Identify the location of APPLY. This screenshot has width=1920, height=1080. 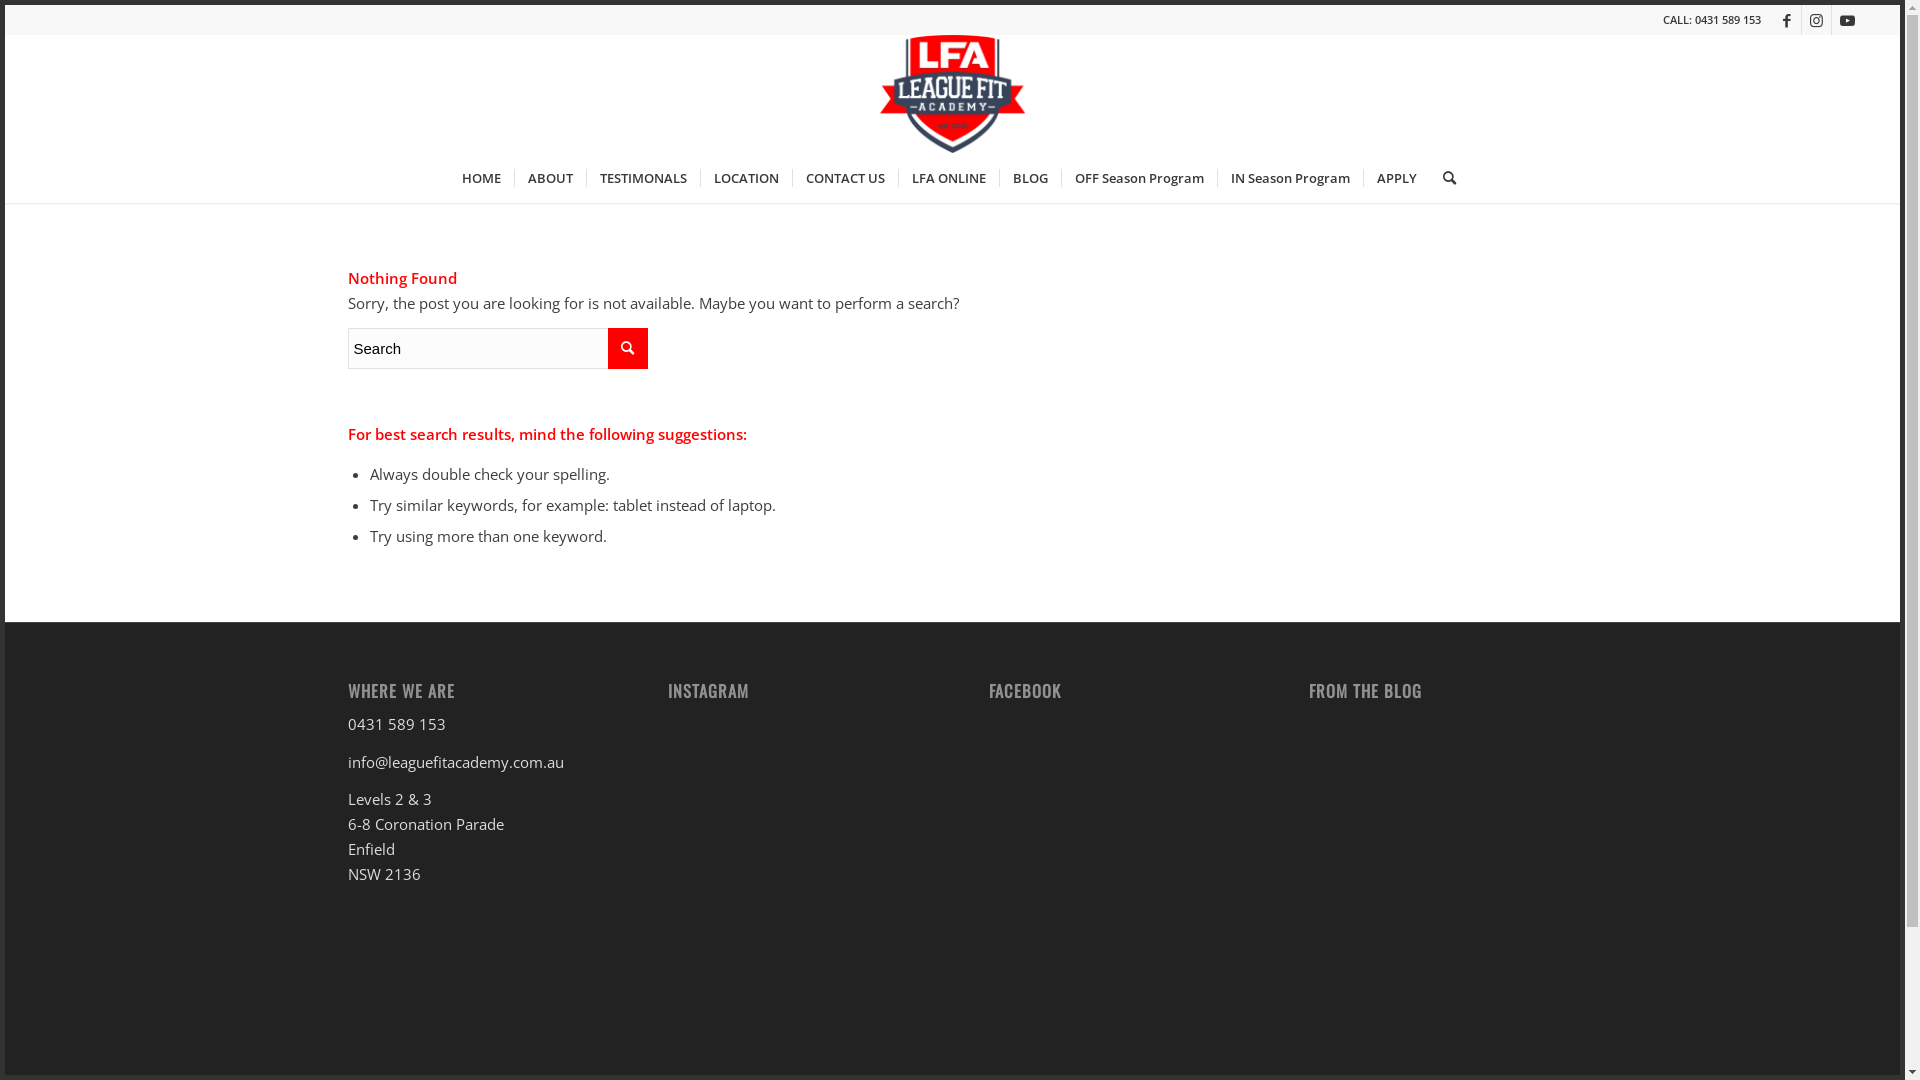
(1396, 178).